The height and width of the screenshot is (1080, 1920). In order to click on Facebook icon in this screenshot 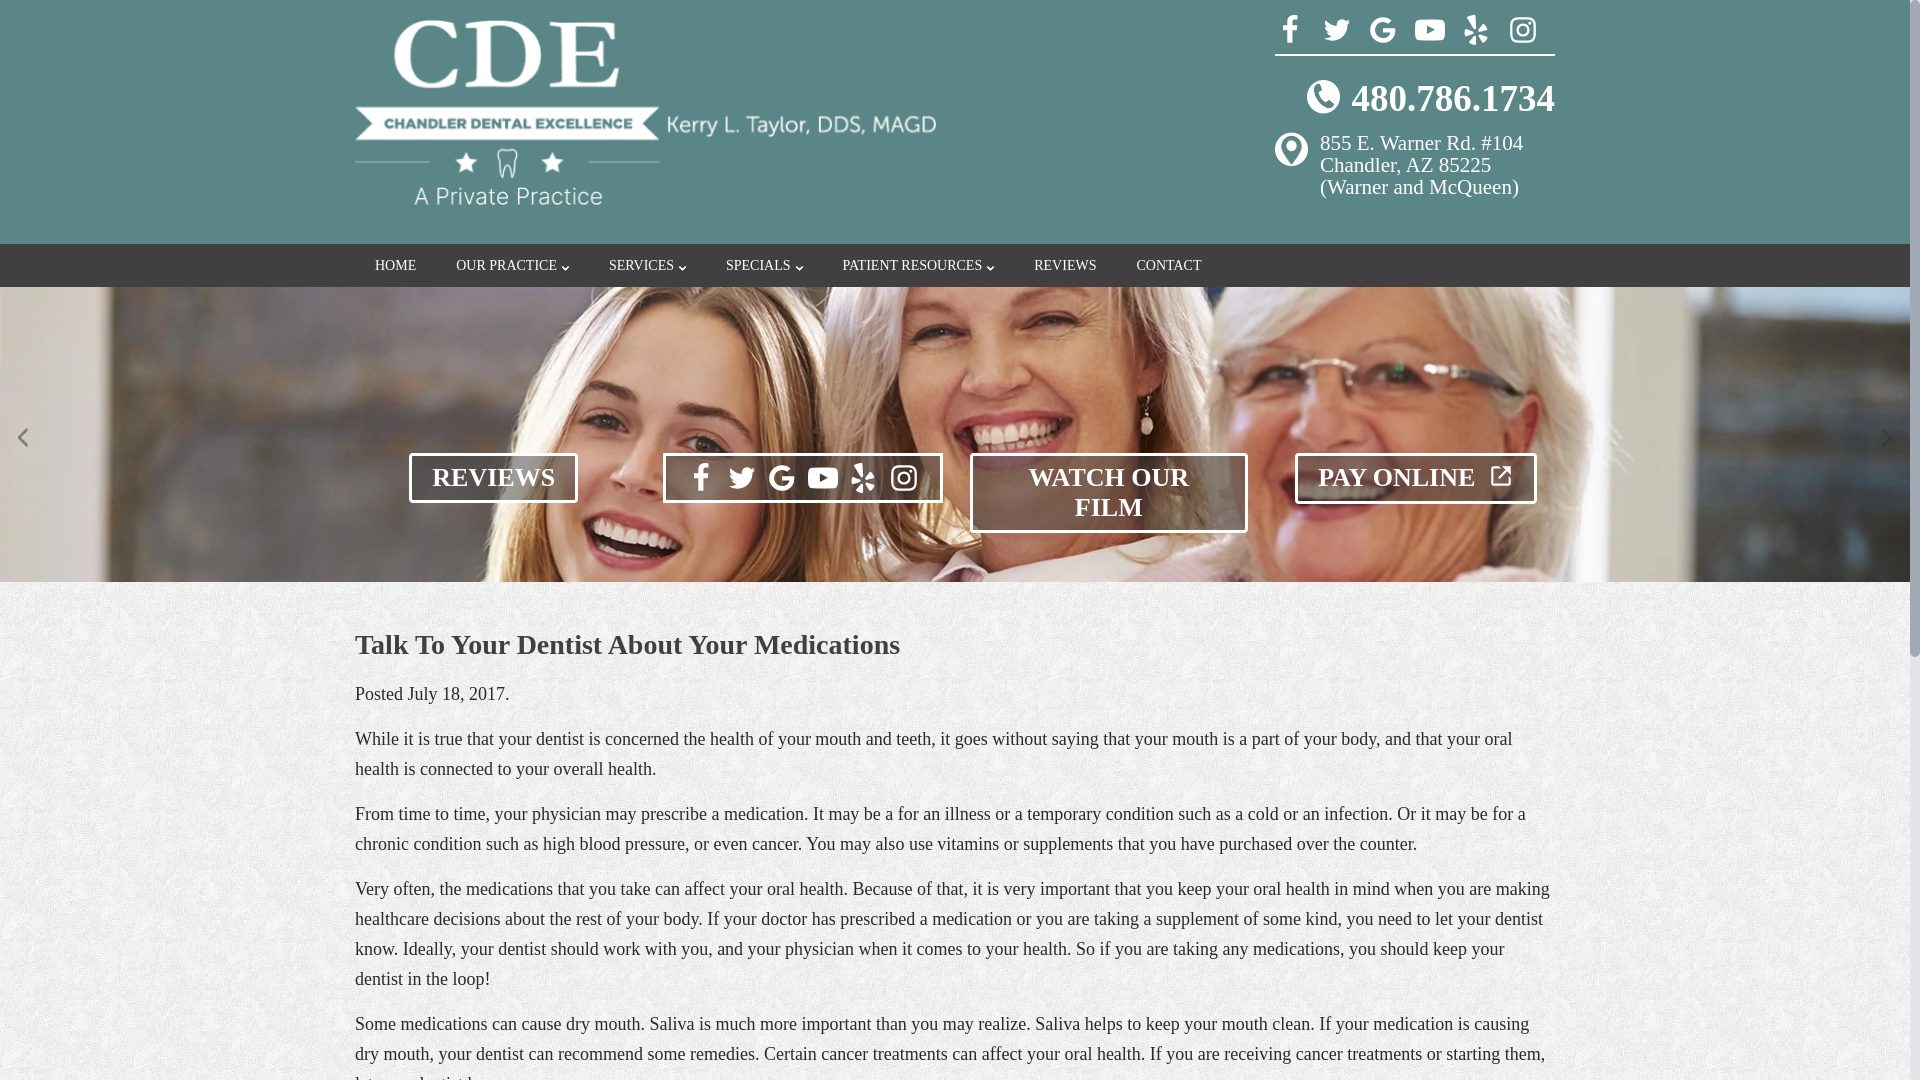, I will do `click(700, 478)`.